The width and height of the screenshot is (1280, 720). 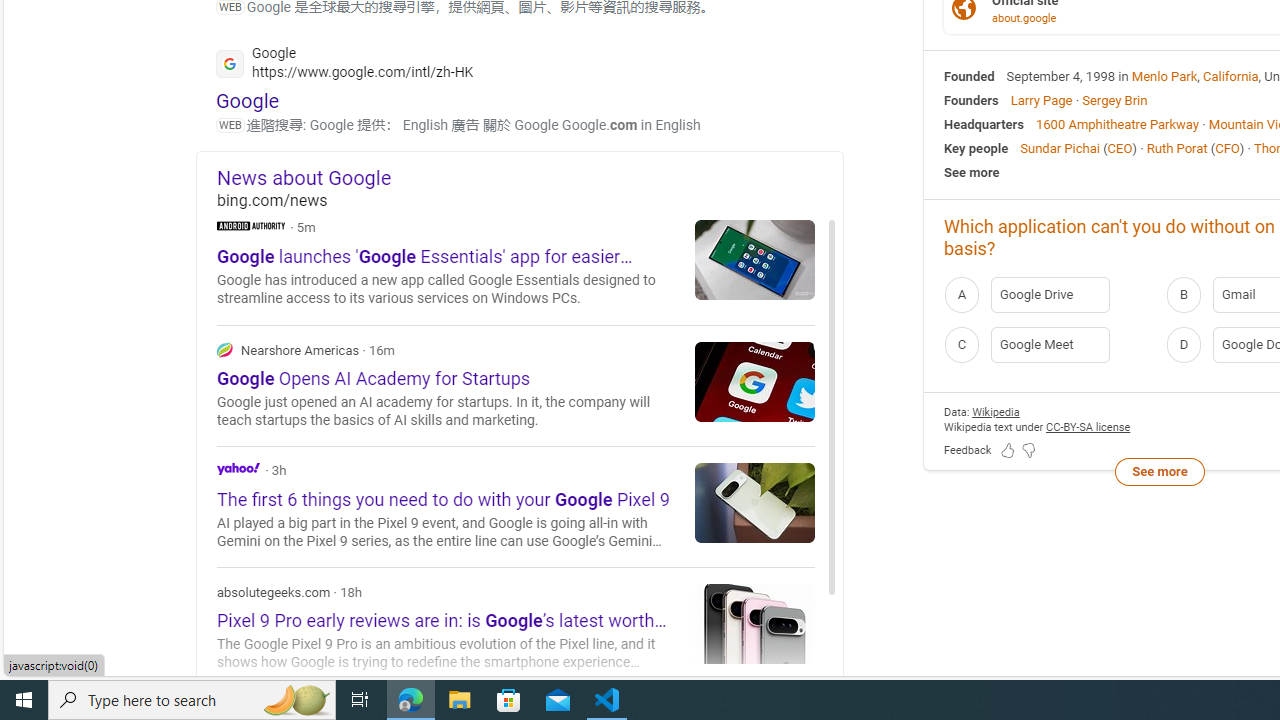 What do you see at coordinates (248, 100) in the screenshot?
I see `Google` at bounding box center [248, 100].